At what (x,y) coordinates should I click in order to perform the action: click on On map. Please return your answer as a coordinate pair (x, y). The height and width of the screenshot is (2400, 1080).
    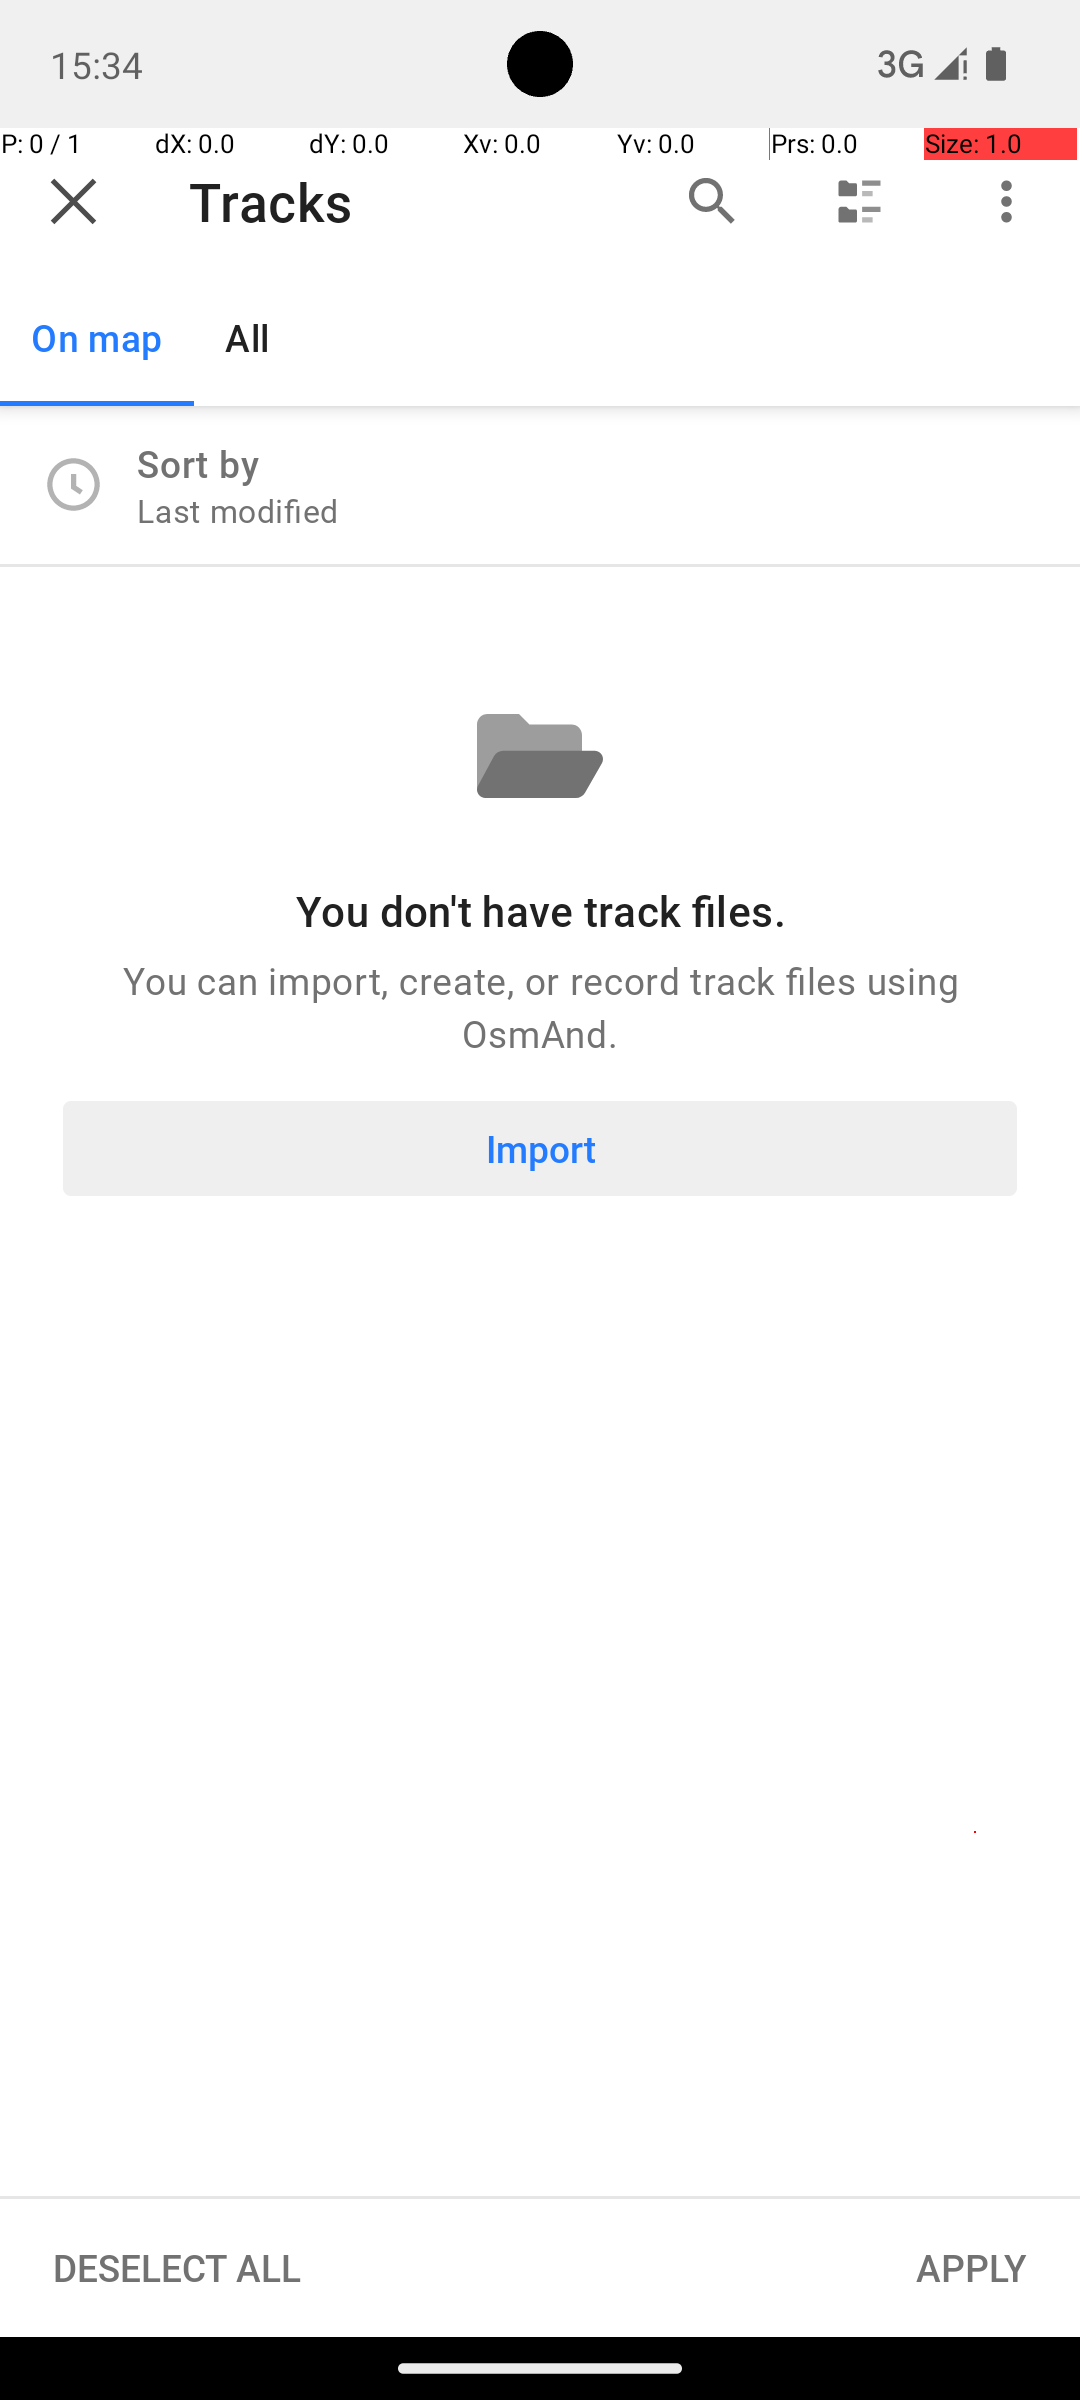
    Looking at the image, I should click on (97, 338).